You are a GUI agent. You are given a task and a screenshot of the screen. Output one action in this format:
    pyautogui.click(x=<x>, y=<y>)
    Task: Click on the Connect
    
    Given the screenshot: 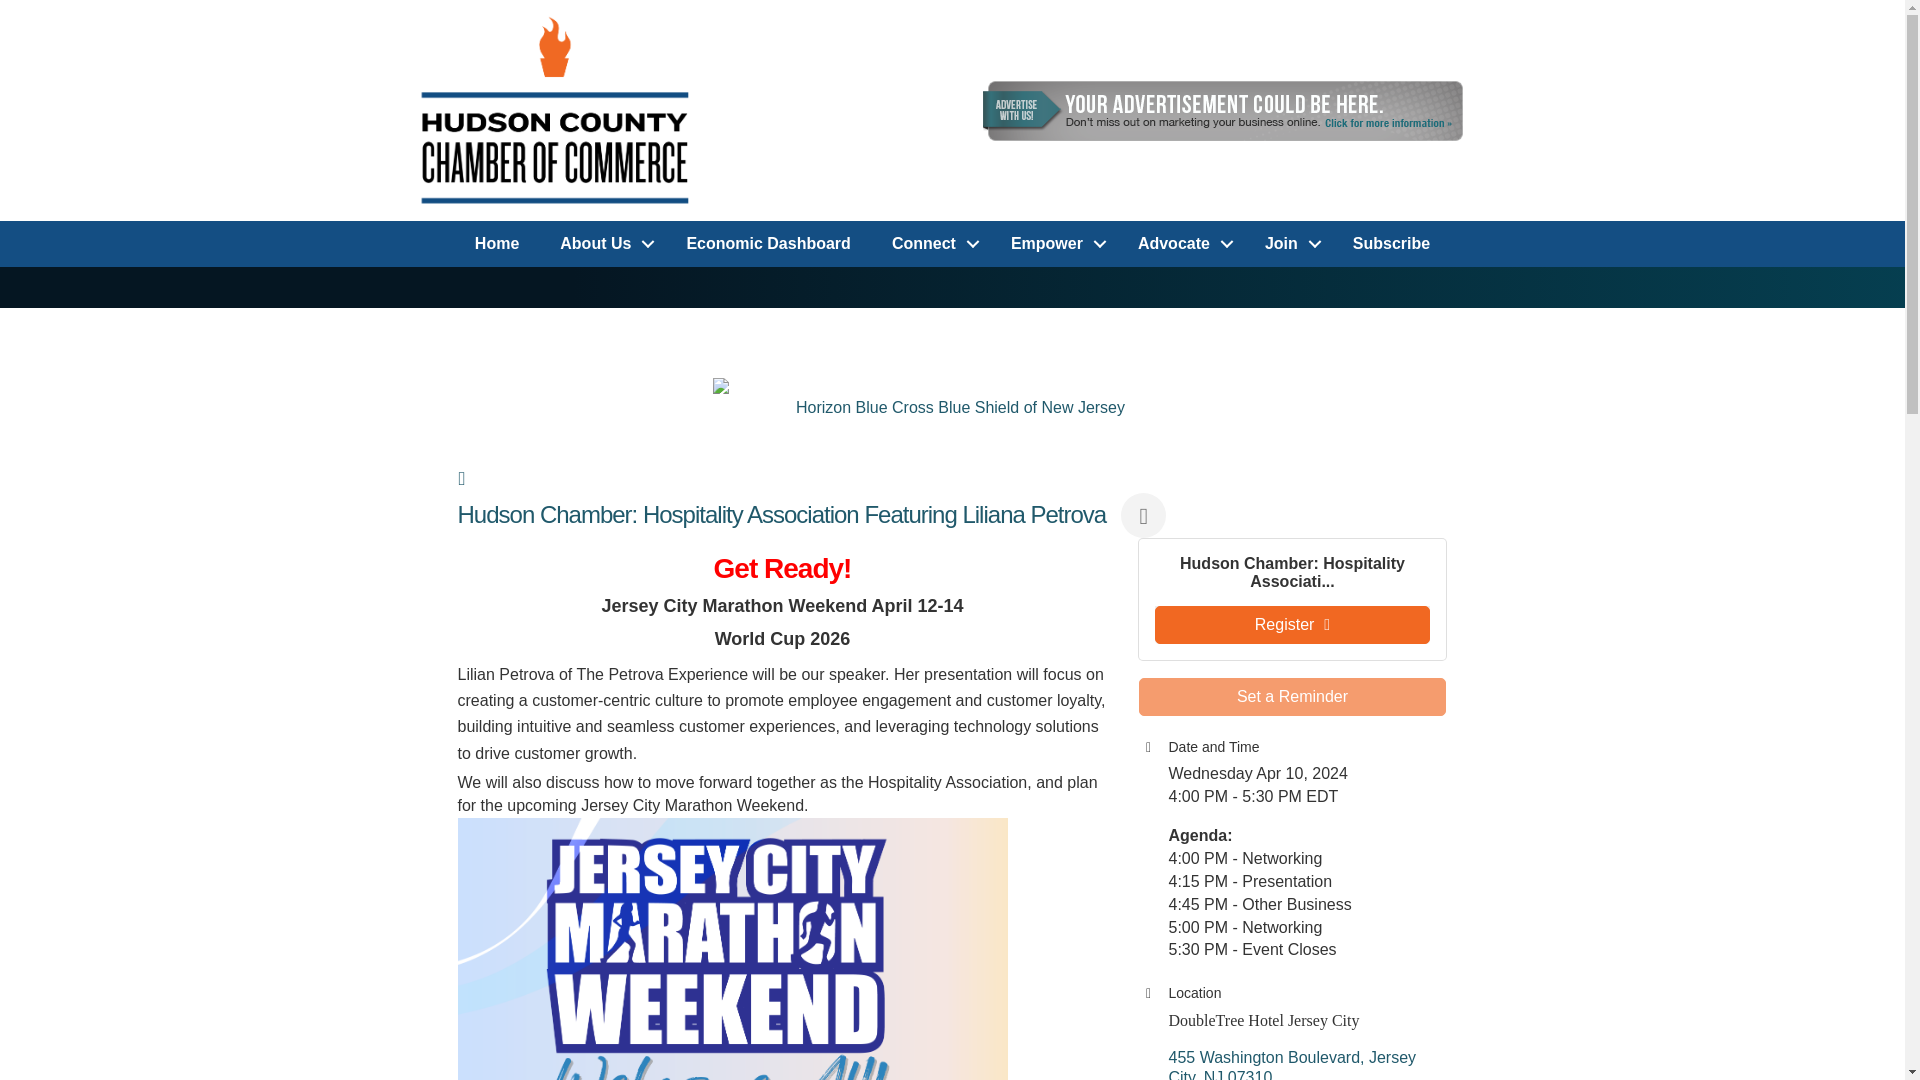 What is the action you would take?
    pyautogui.click(x=930, y=244)
    